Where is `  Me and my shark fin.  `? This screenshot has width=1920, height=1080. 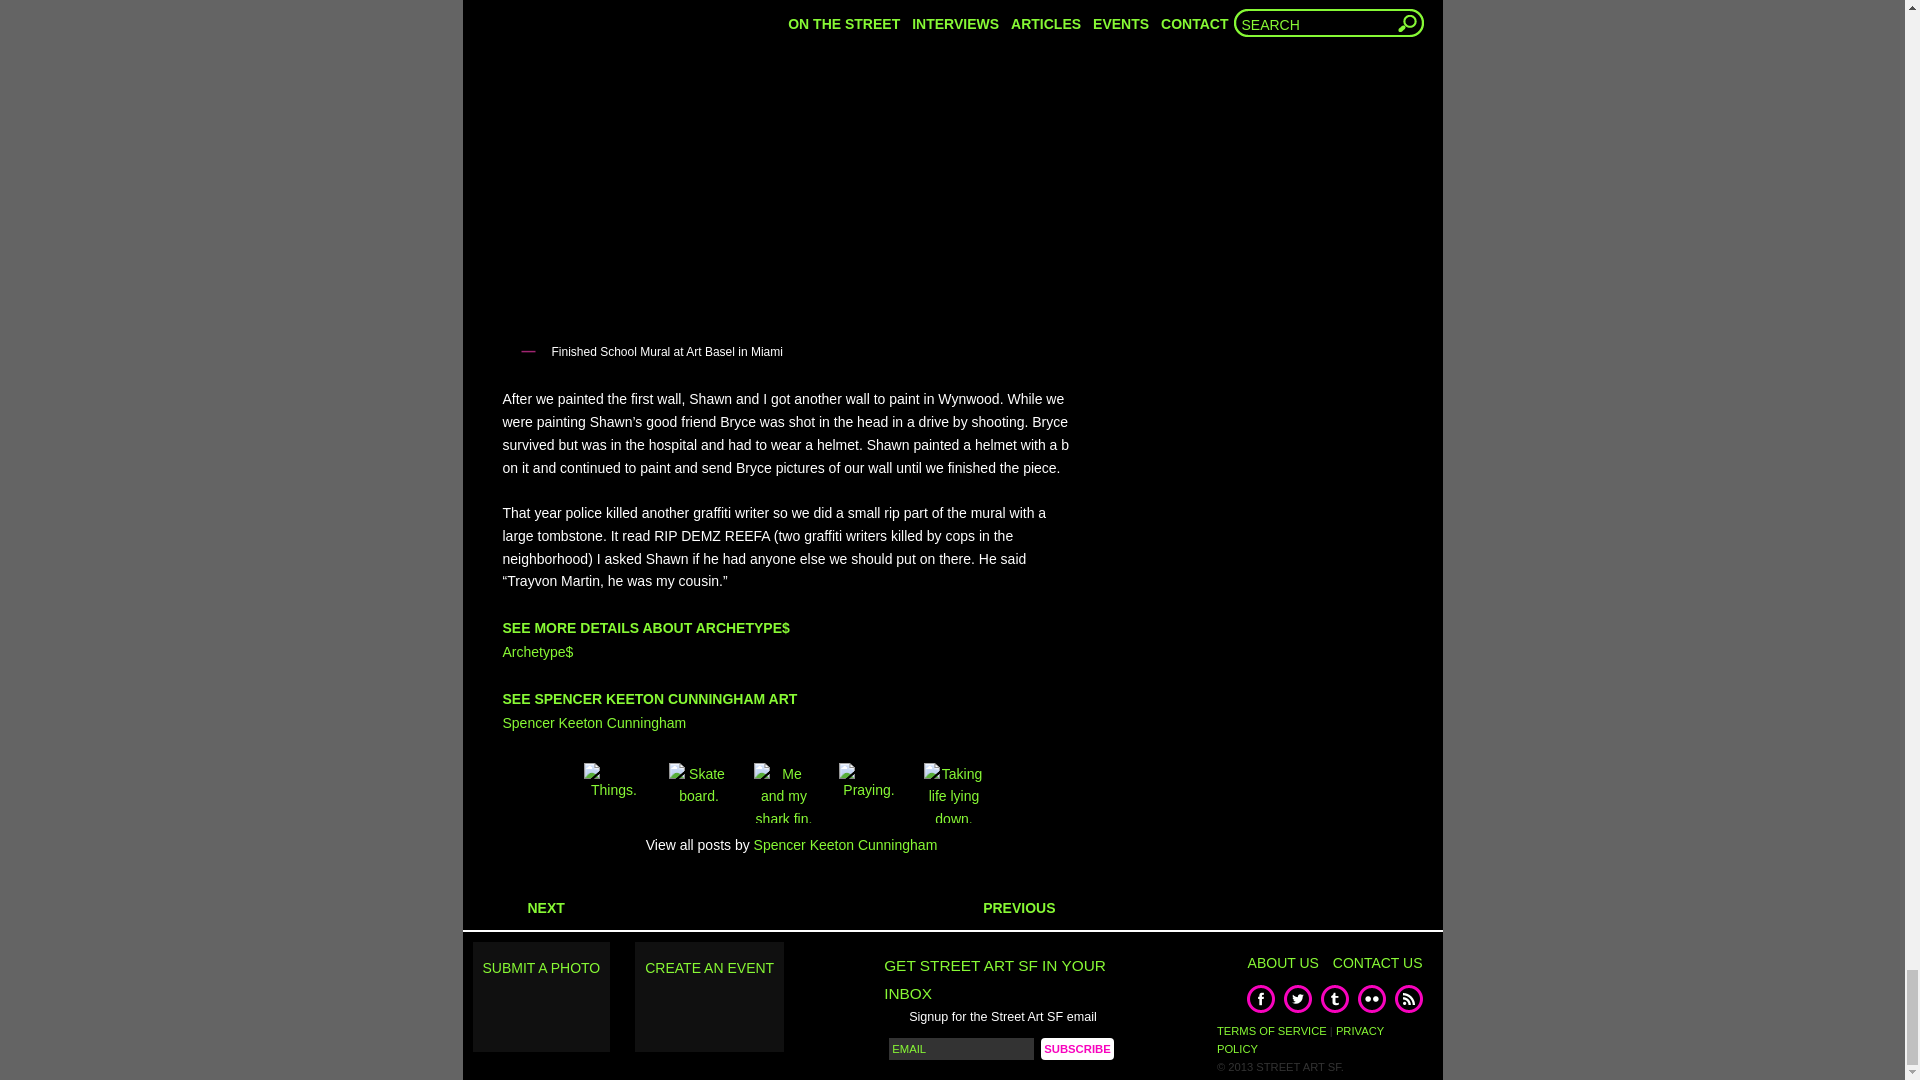
  Me and my shark fin.   is located at coordinates (784, 793).